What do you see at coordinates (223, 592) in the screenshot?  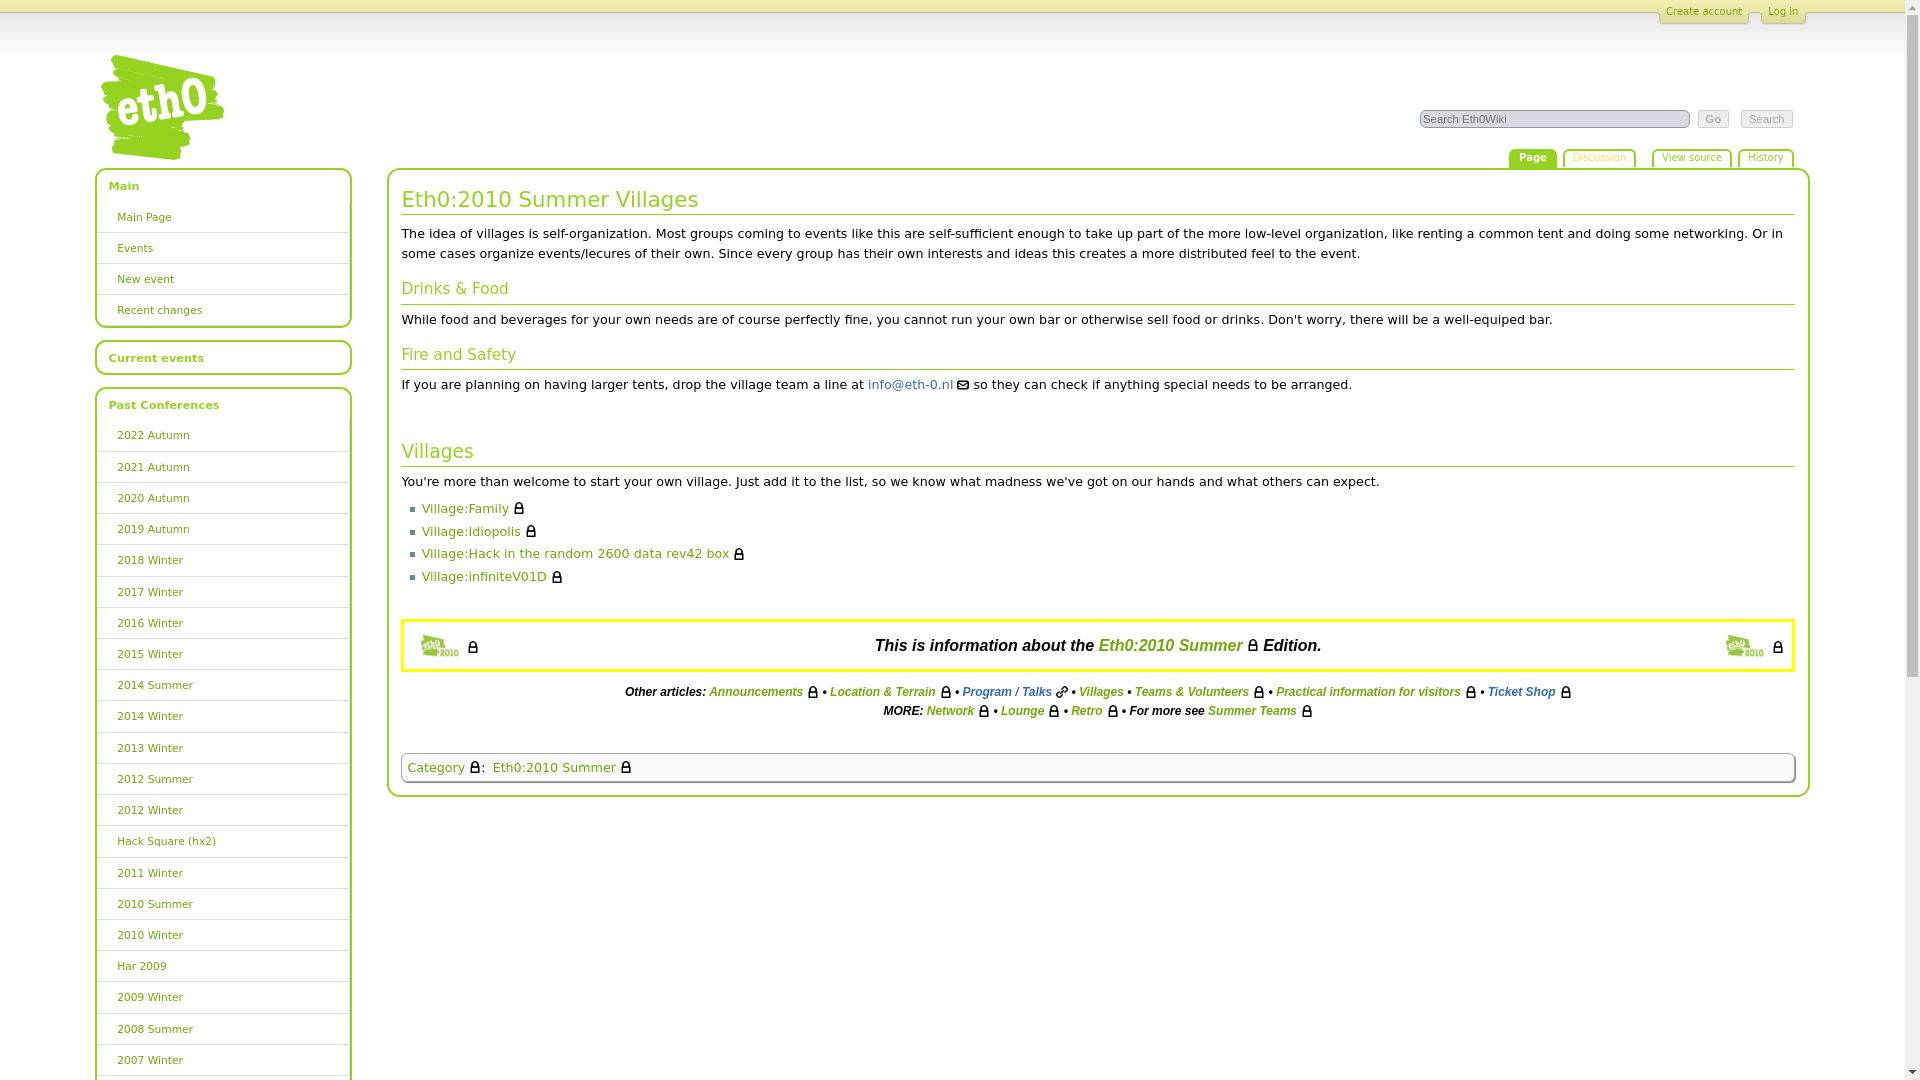 I see `2017 Winter` at bounding box center [223, 592].